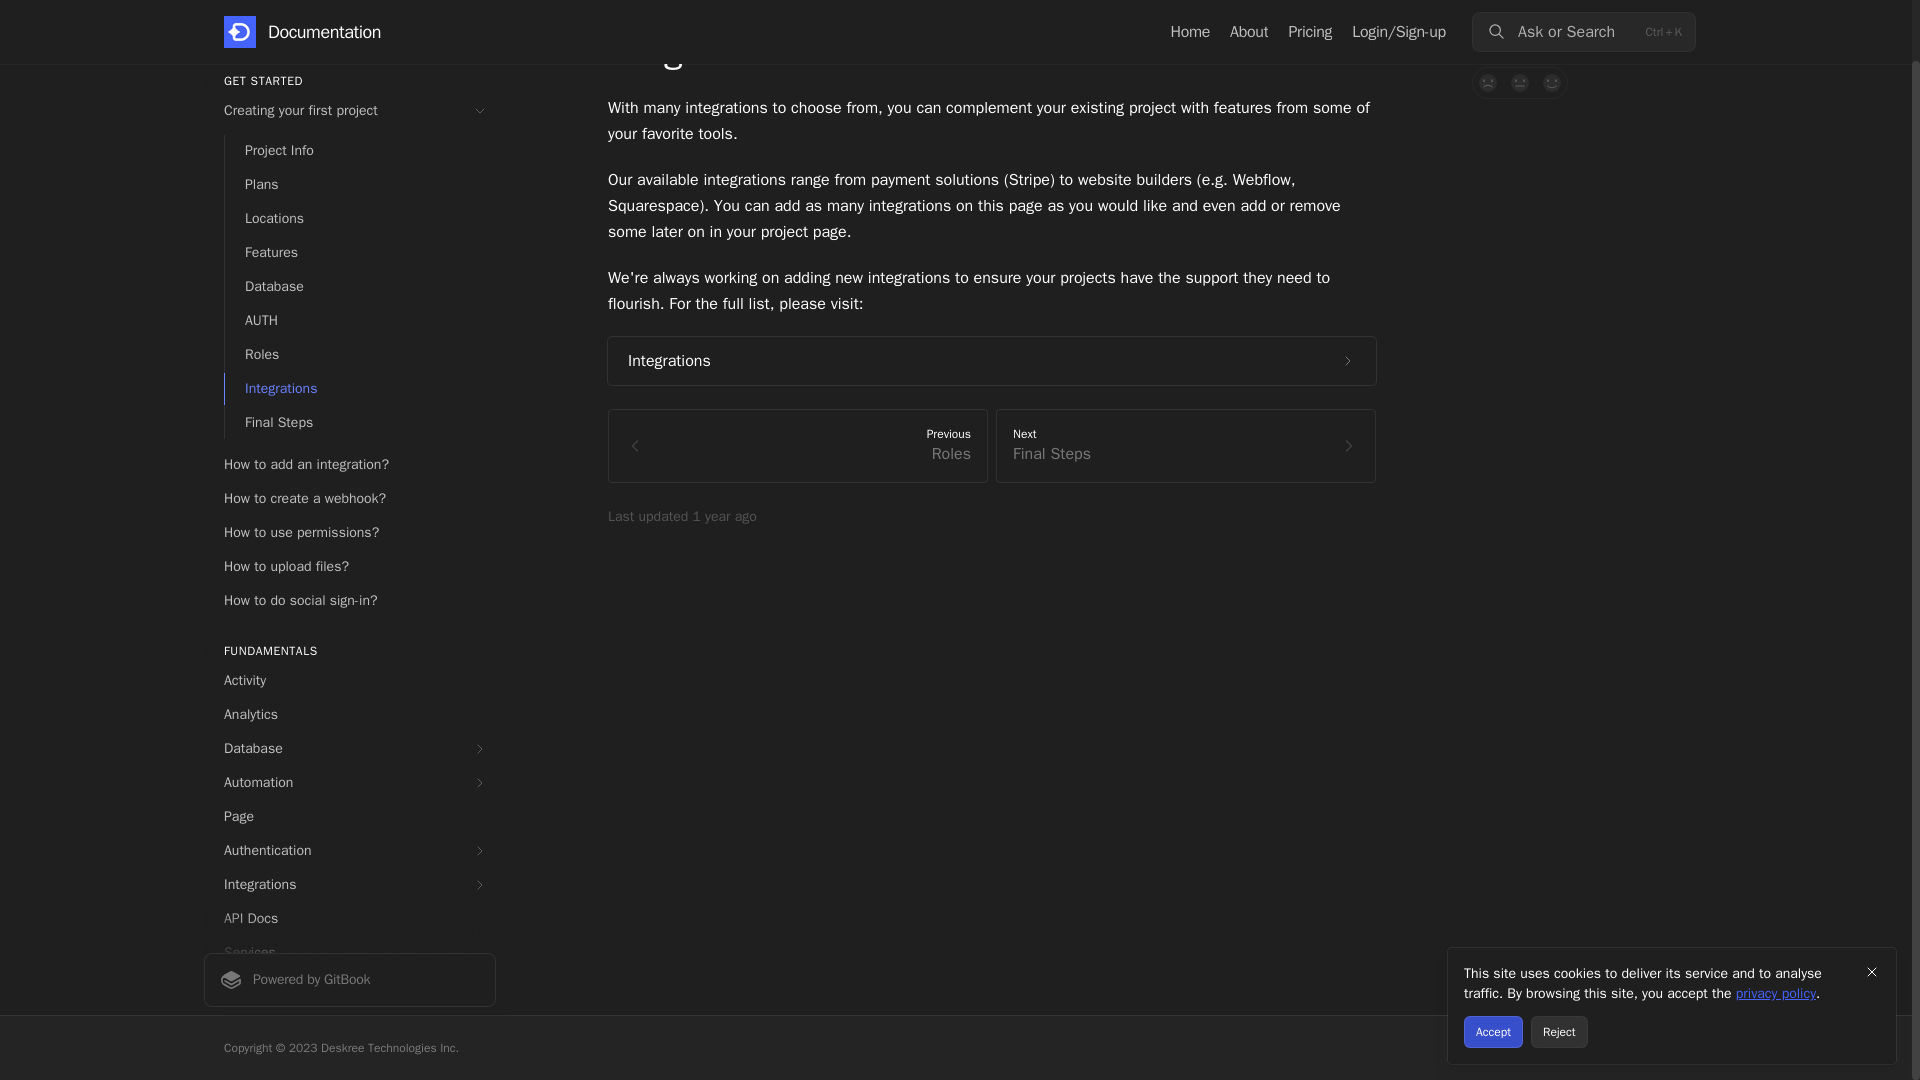  What do you see at coordinates (360, 252) in the screenshot?
I see `Features` at bounding box center [360, 252].